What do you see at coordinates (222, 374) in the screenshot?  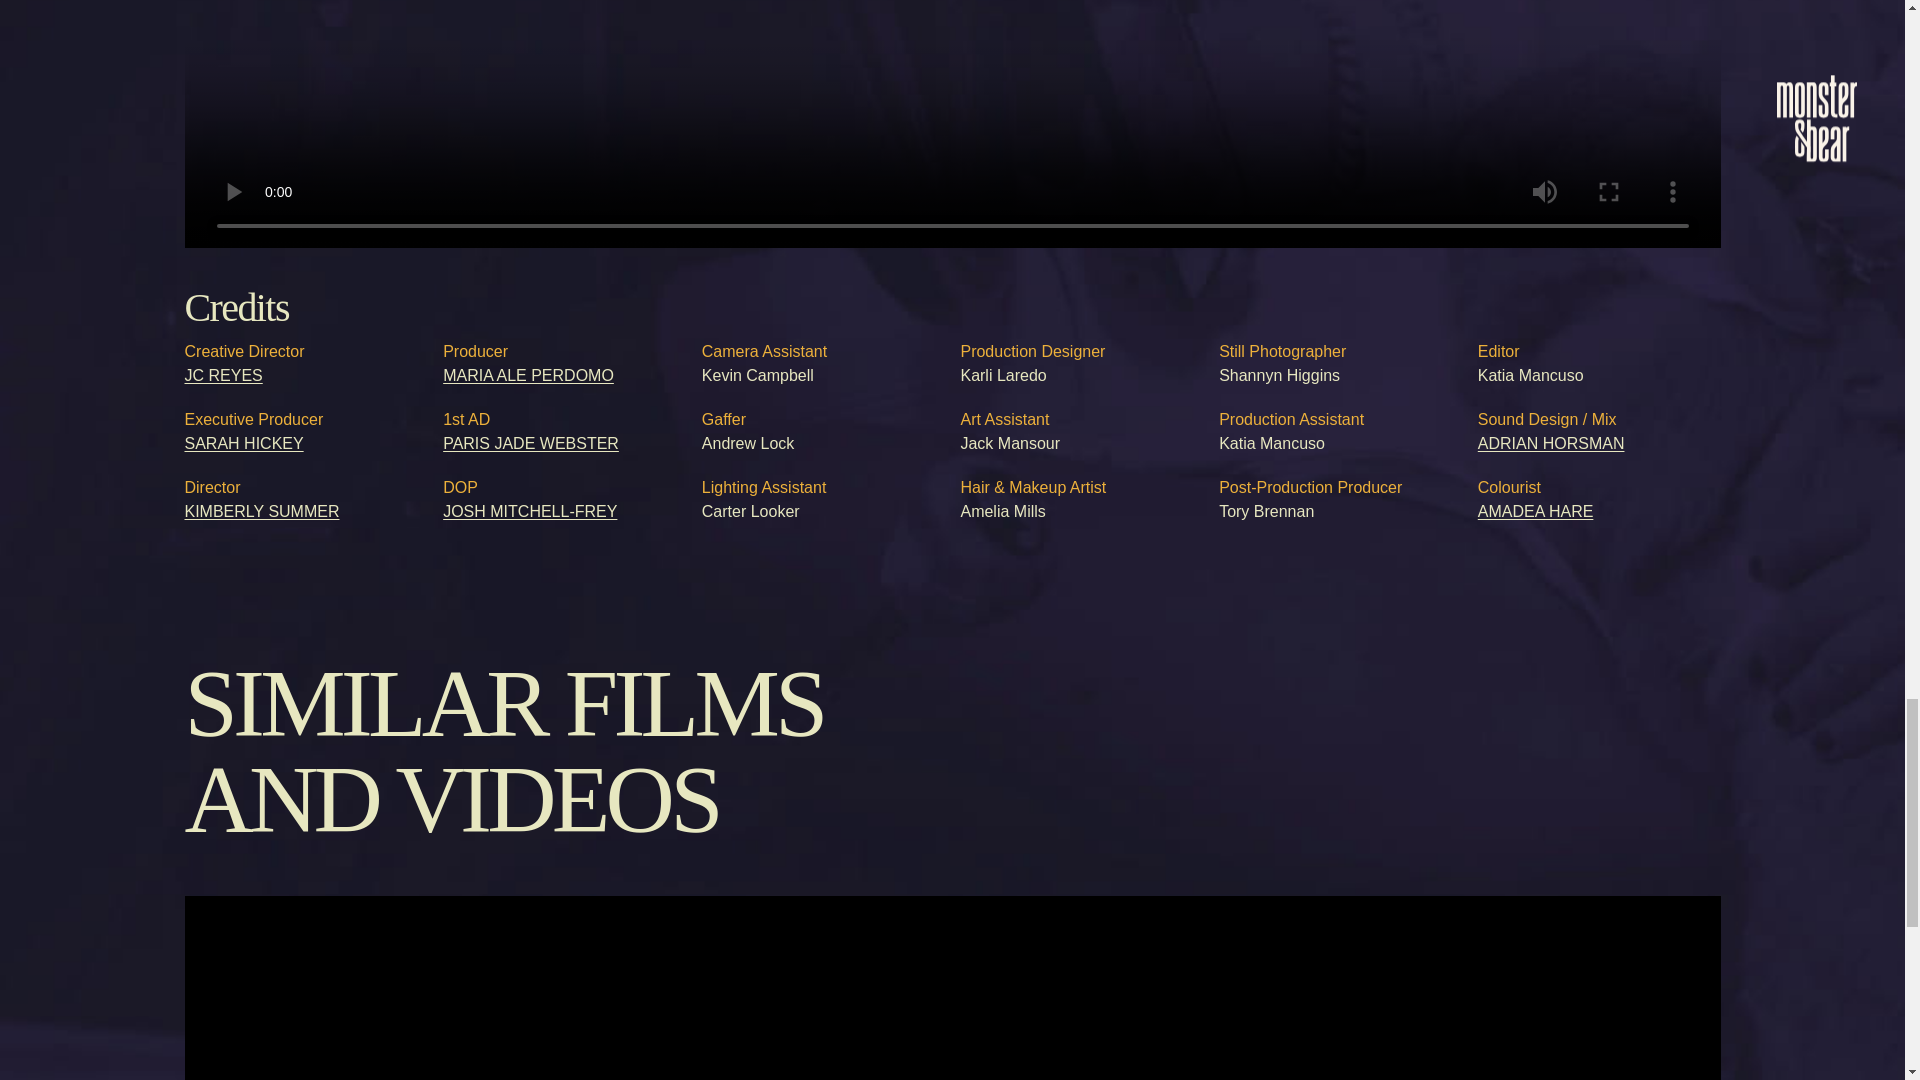 I see `JC REYES` at bounding box center [222, 374].